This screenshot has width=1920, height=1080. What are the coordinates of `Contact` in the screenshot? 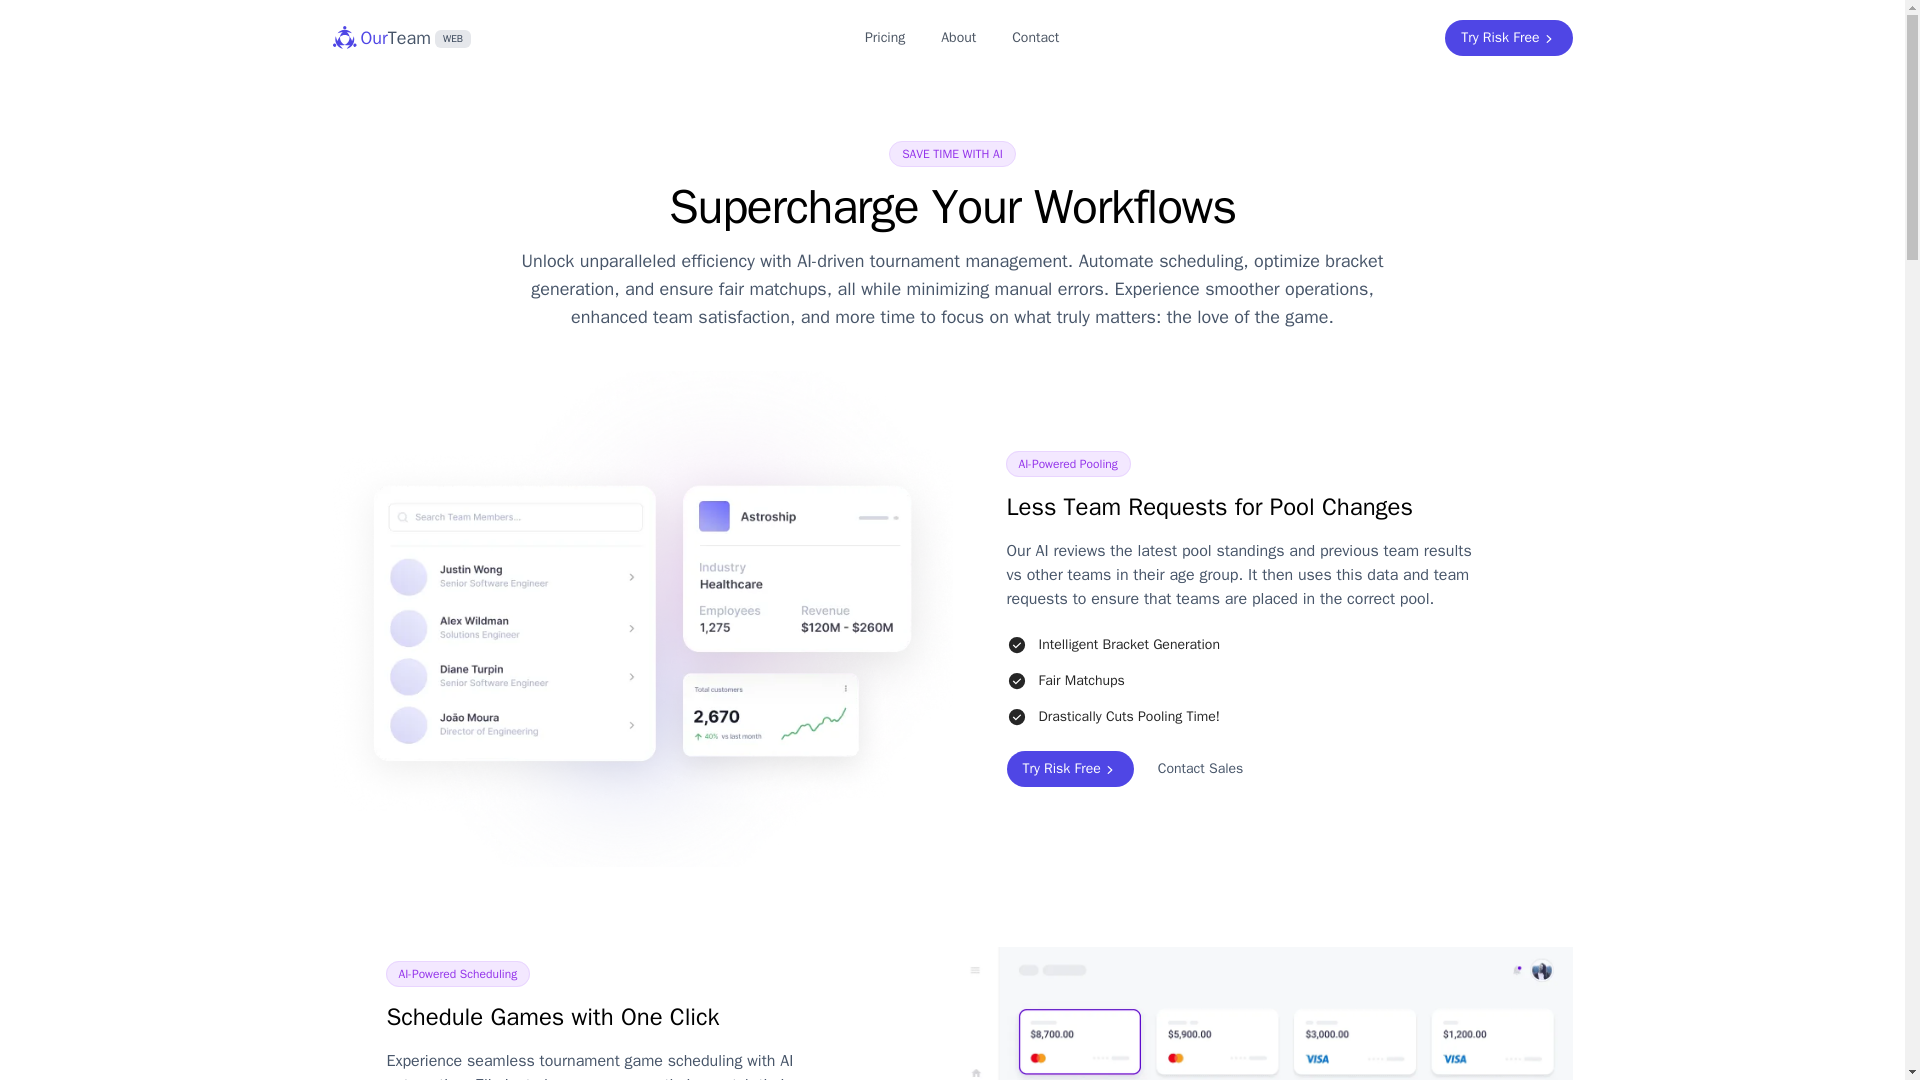 It's located at (1508, 38).